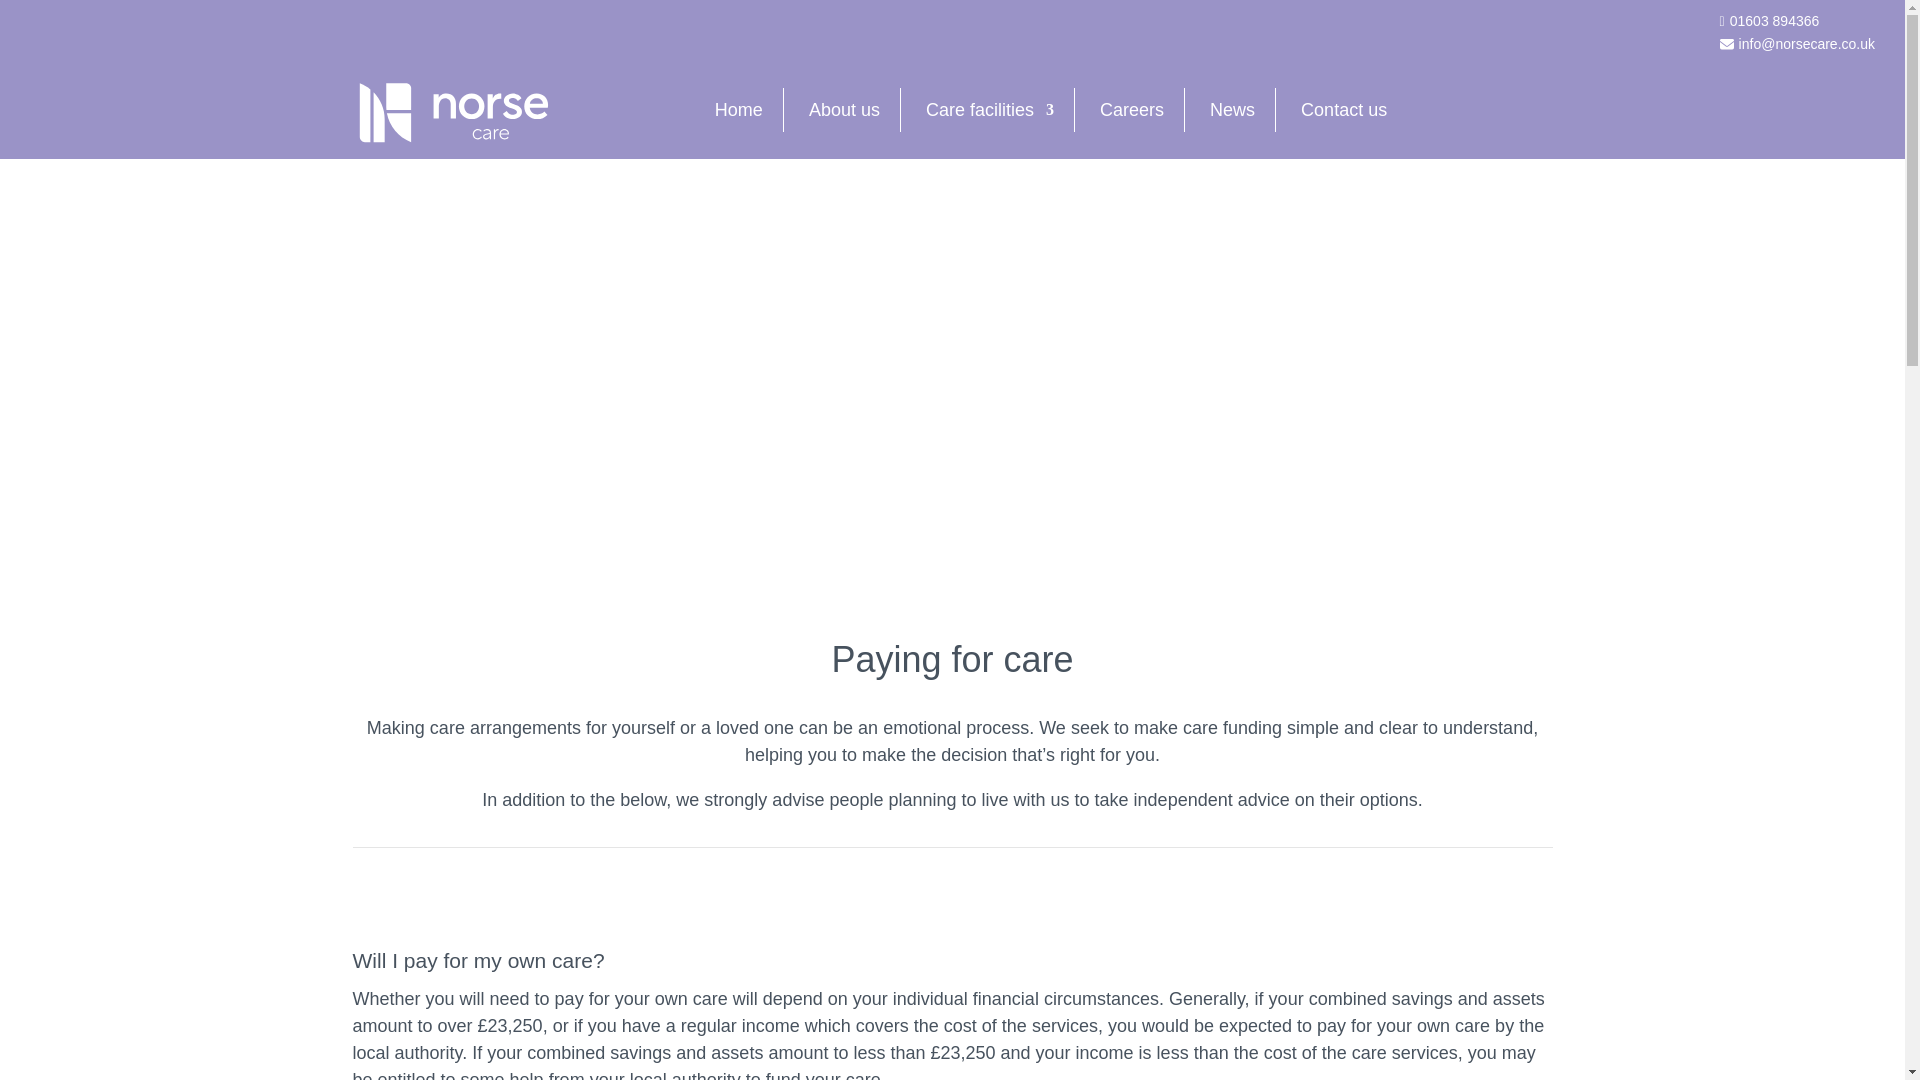 The width and height of the screenshot is (1920, 1080). I want to click on Care facilities, so click(990, 109).